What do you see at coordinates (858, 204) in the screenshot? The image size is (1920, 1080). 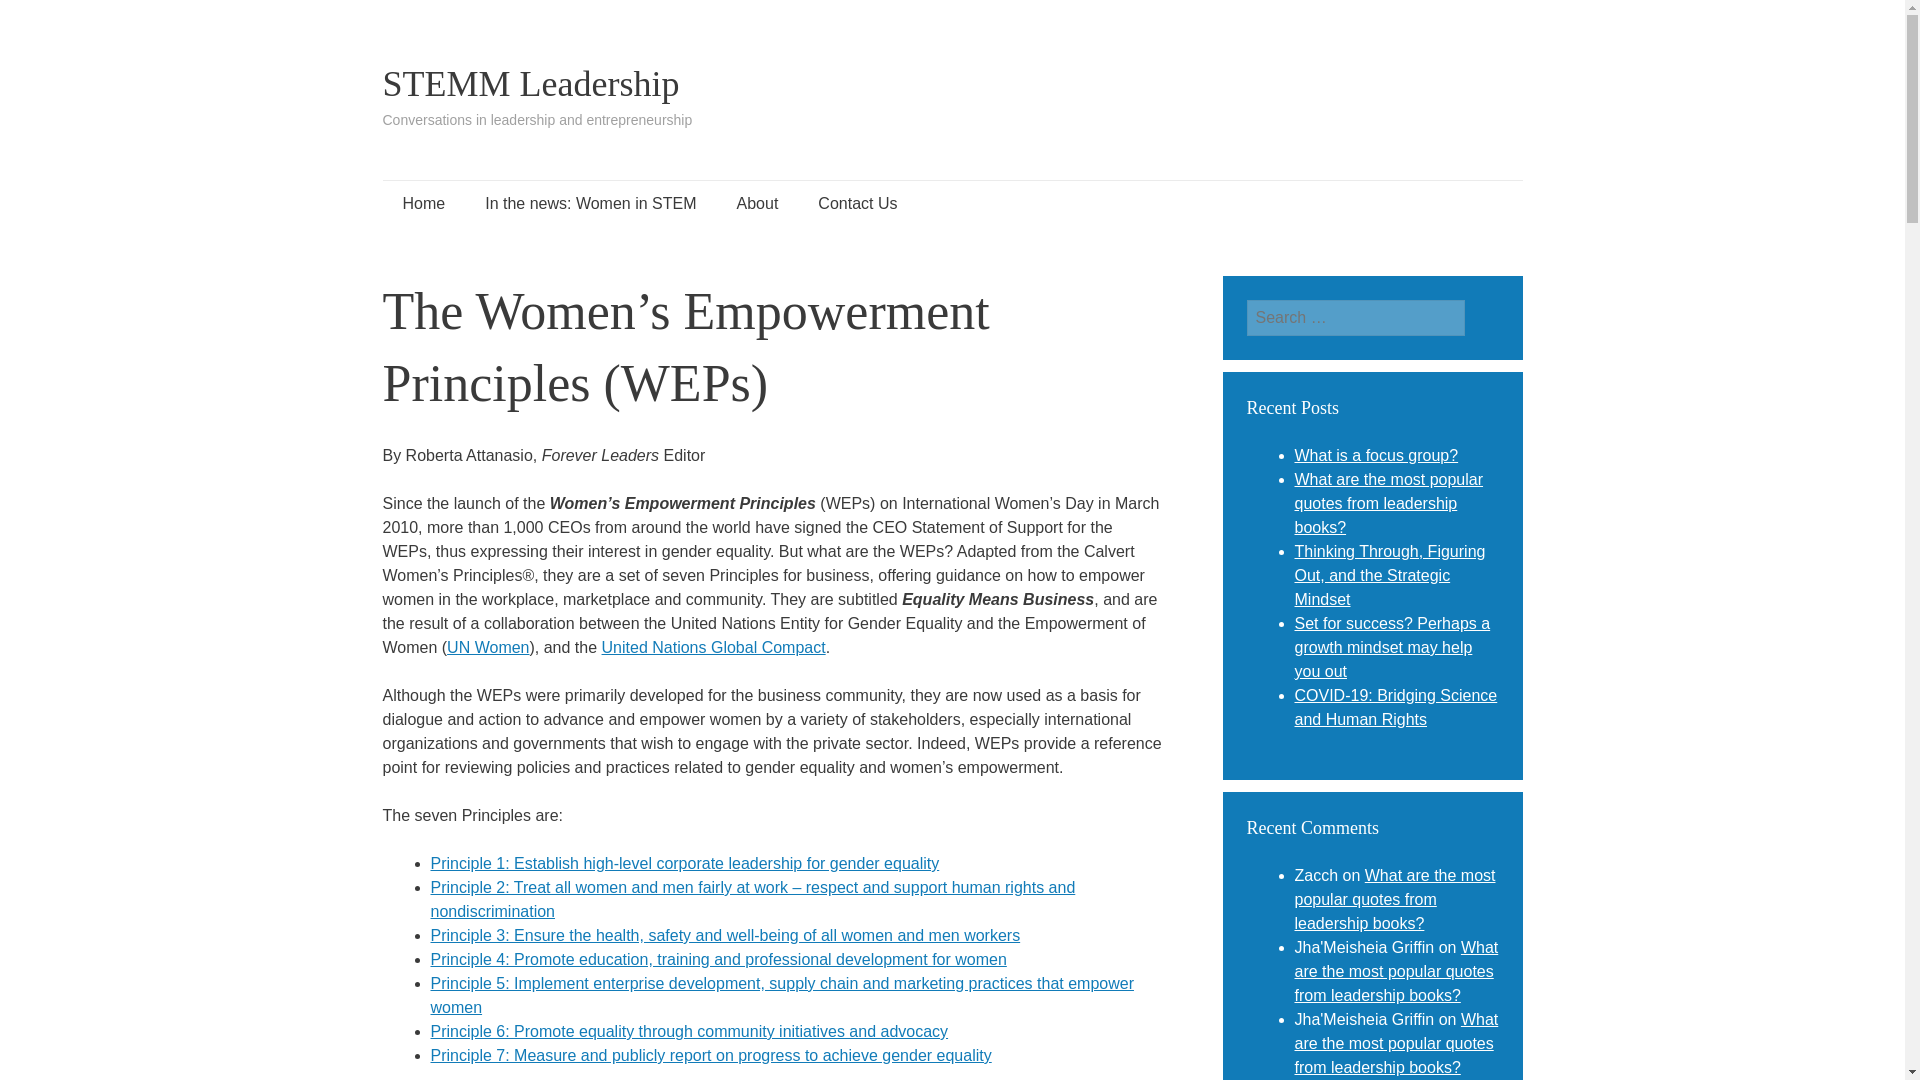 I see `Contact Us` at bounding box center [858, 204].